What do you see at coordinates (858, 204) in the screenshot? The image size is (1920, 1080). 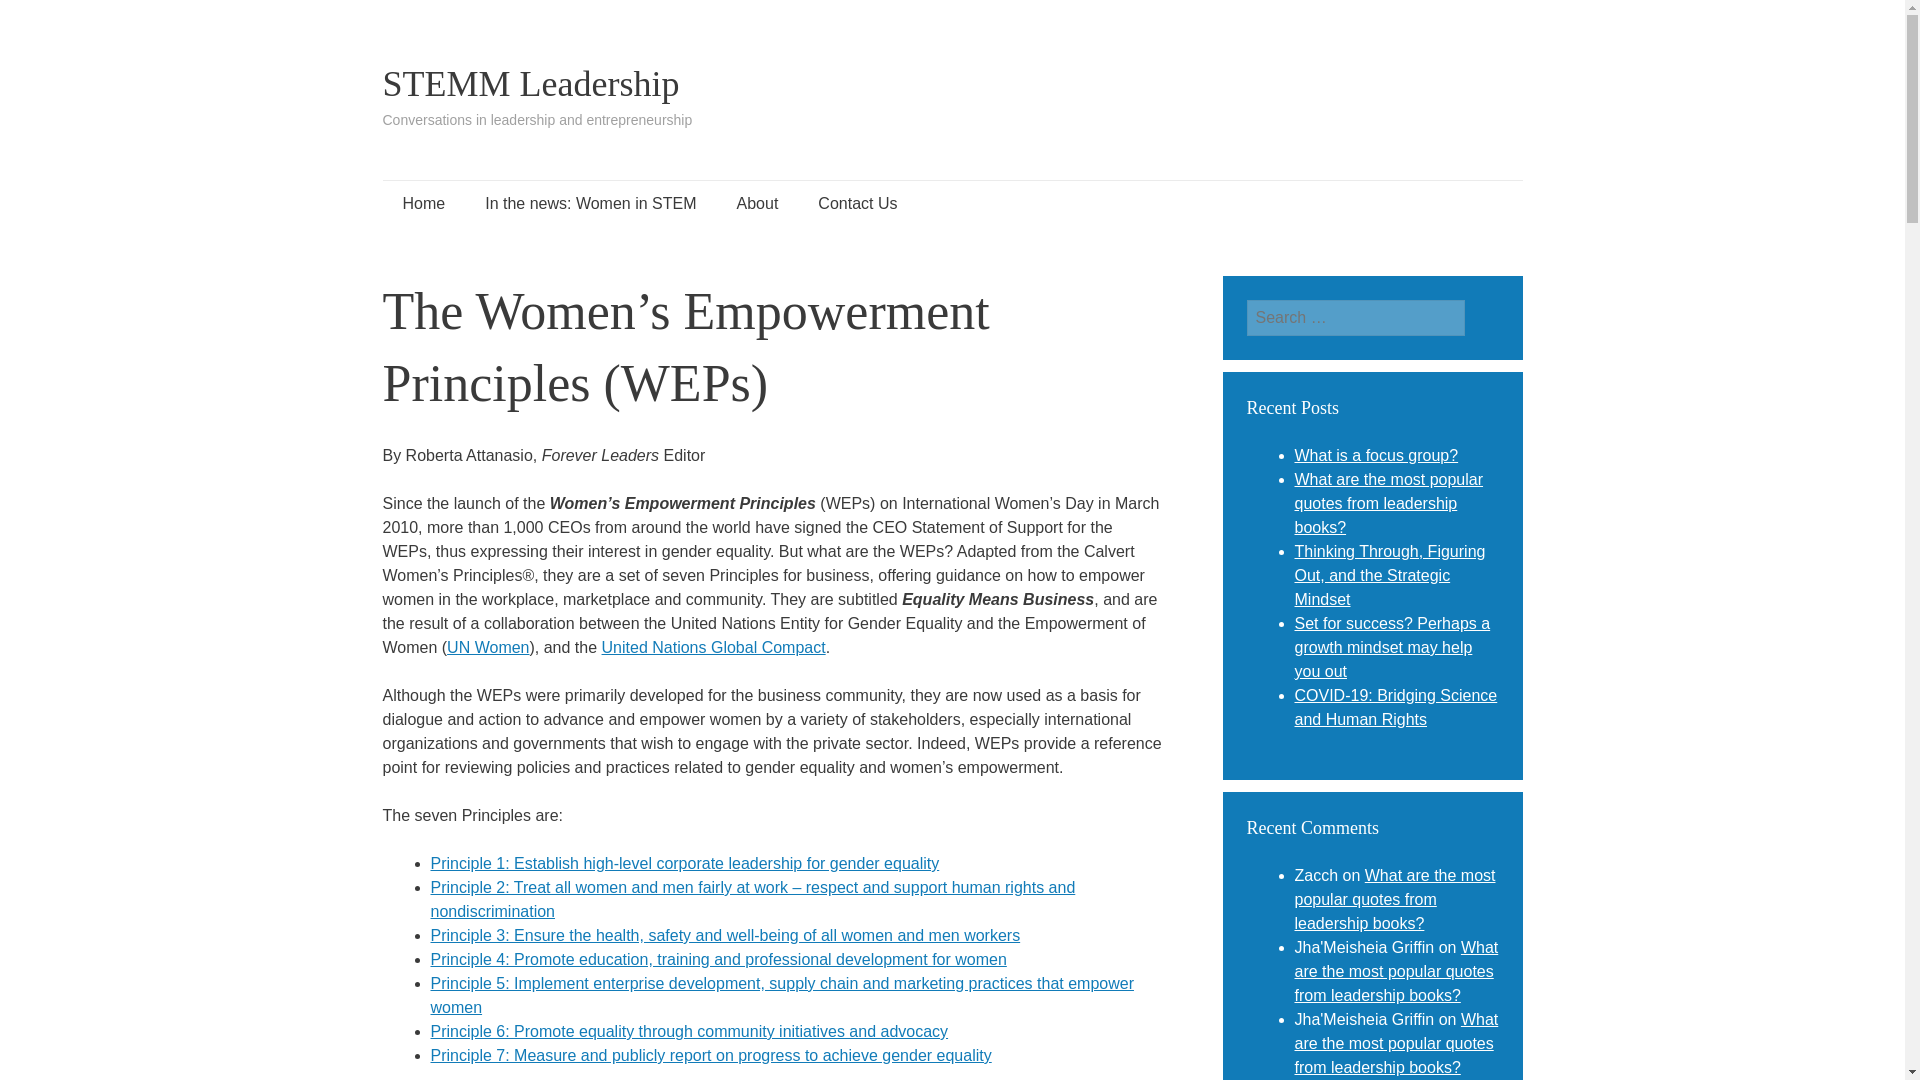 I see `Contact Us` at bounding box center [858, 204].